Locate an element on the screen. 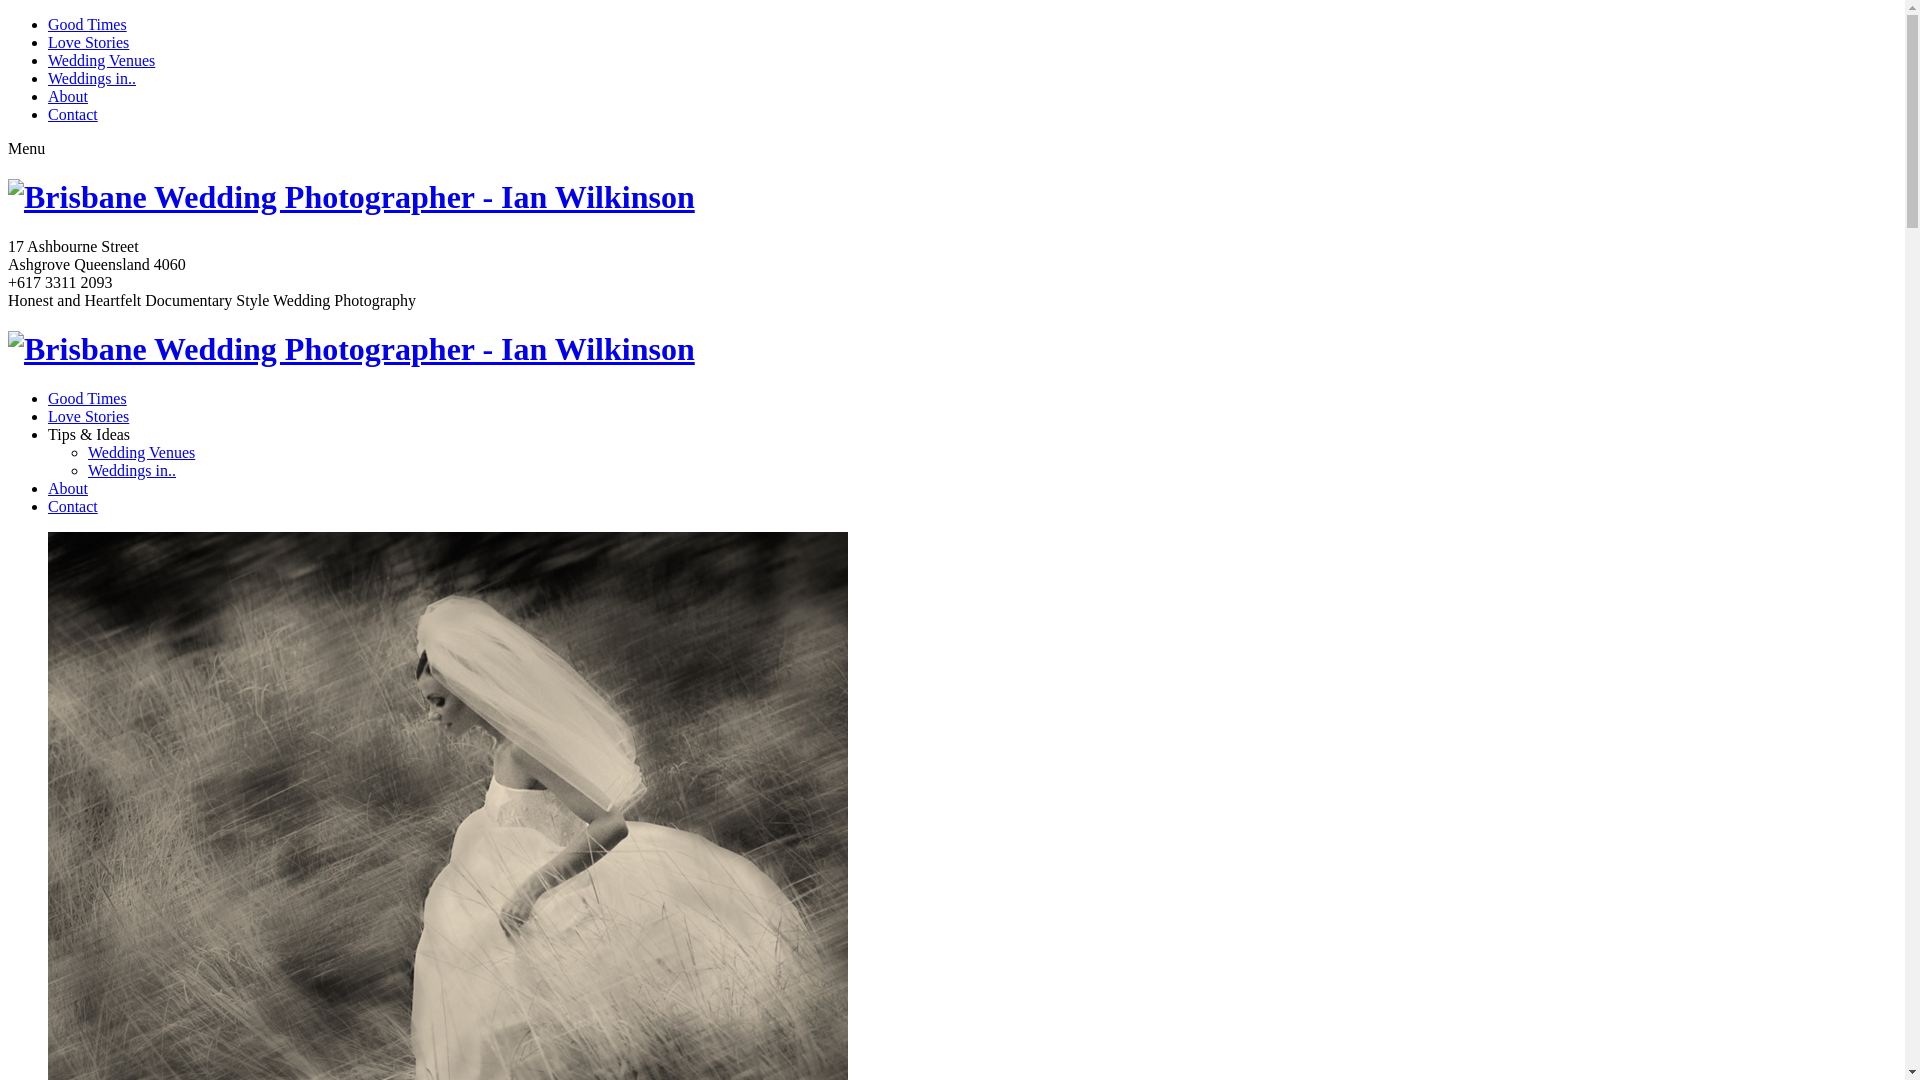 This screenshot has height=1080, width=1920. Good Times is located at coordinates (88, 24).